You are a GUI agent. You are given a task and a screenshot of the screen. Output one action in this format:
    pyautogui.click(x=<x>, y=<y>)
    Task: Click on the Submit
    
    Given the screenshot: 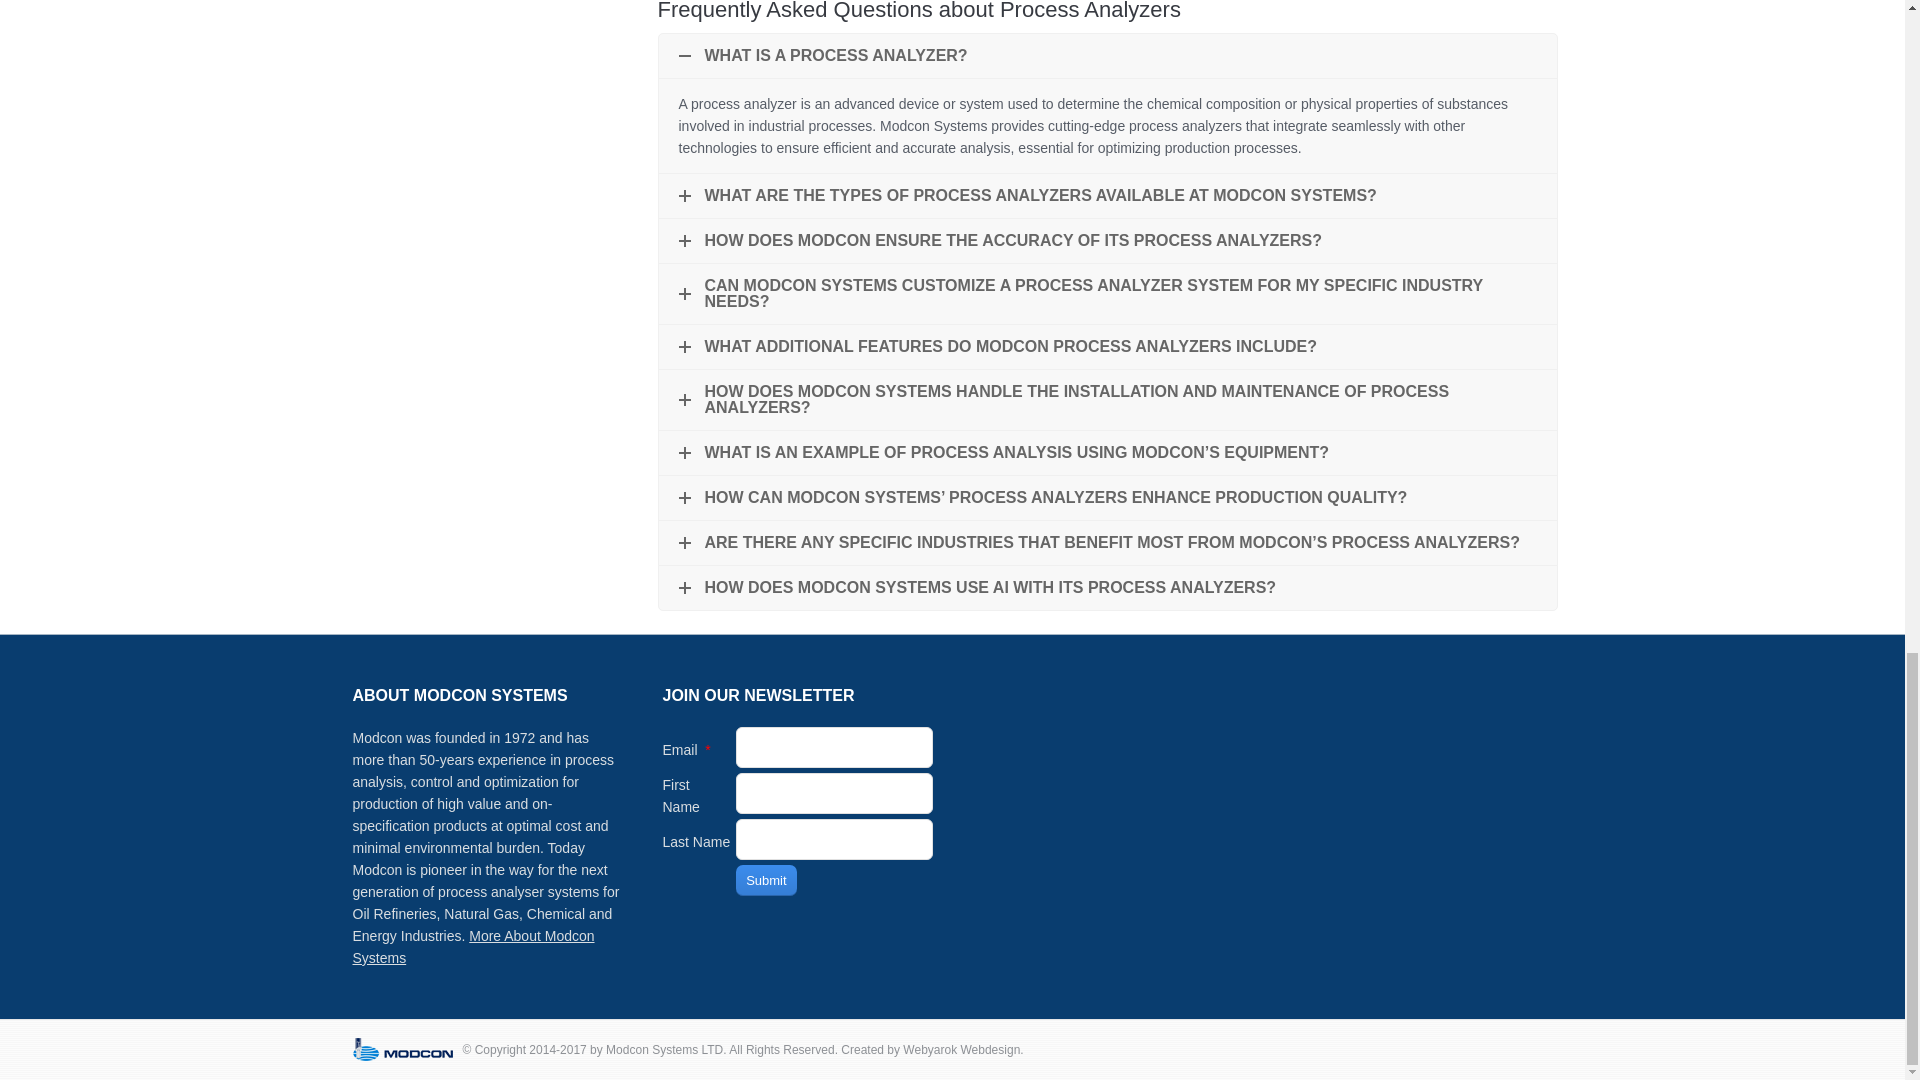 What is the action you would take?
    pyautogui.click(x=766, y=880)
    